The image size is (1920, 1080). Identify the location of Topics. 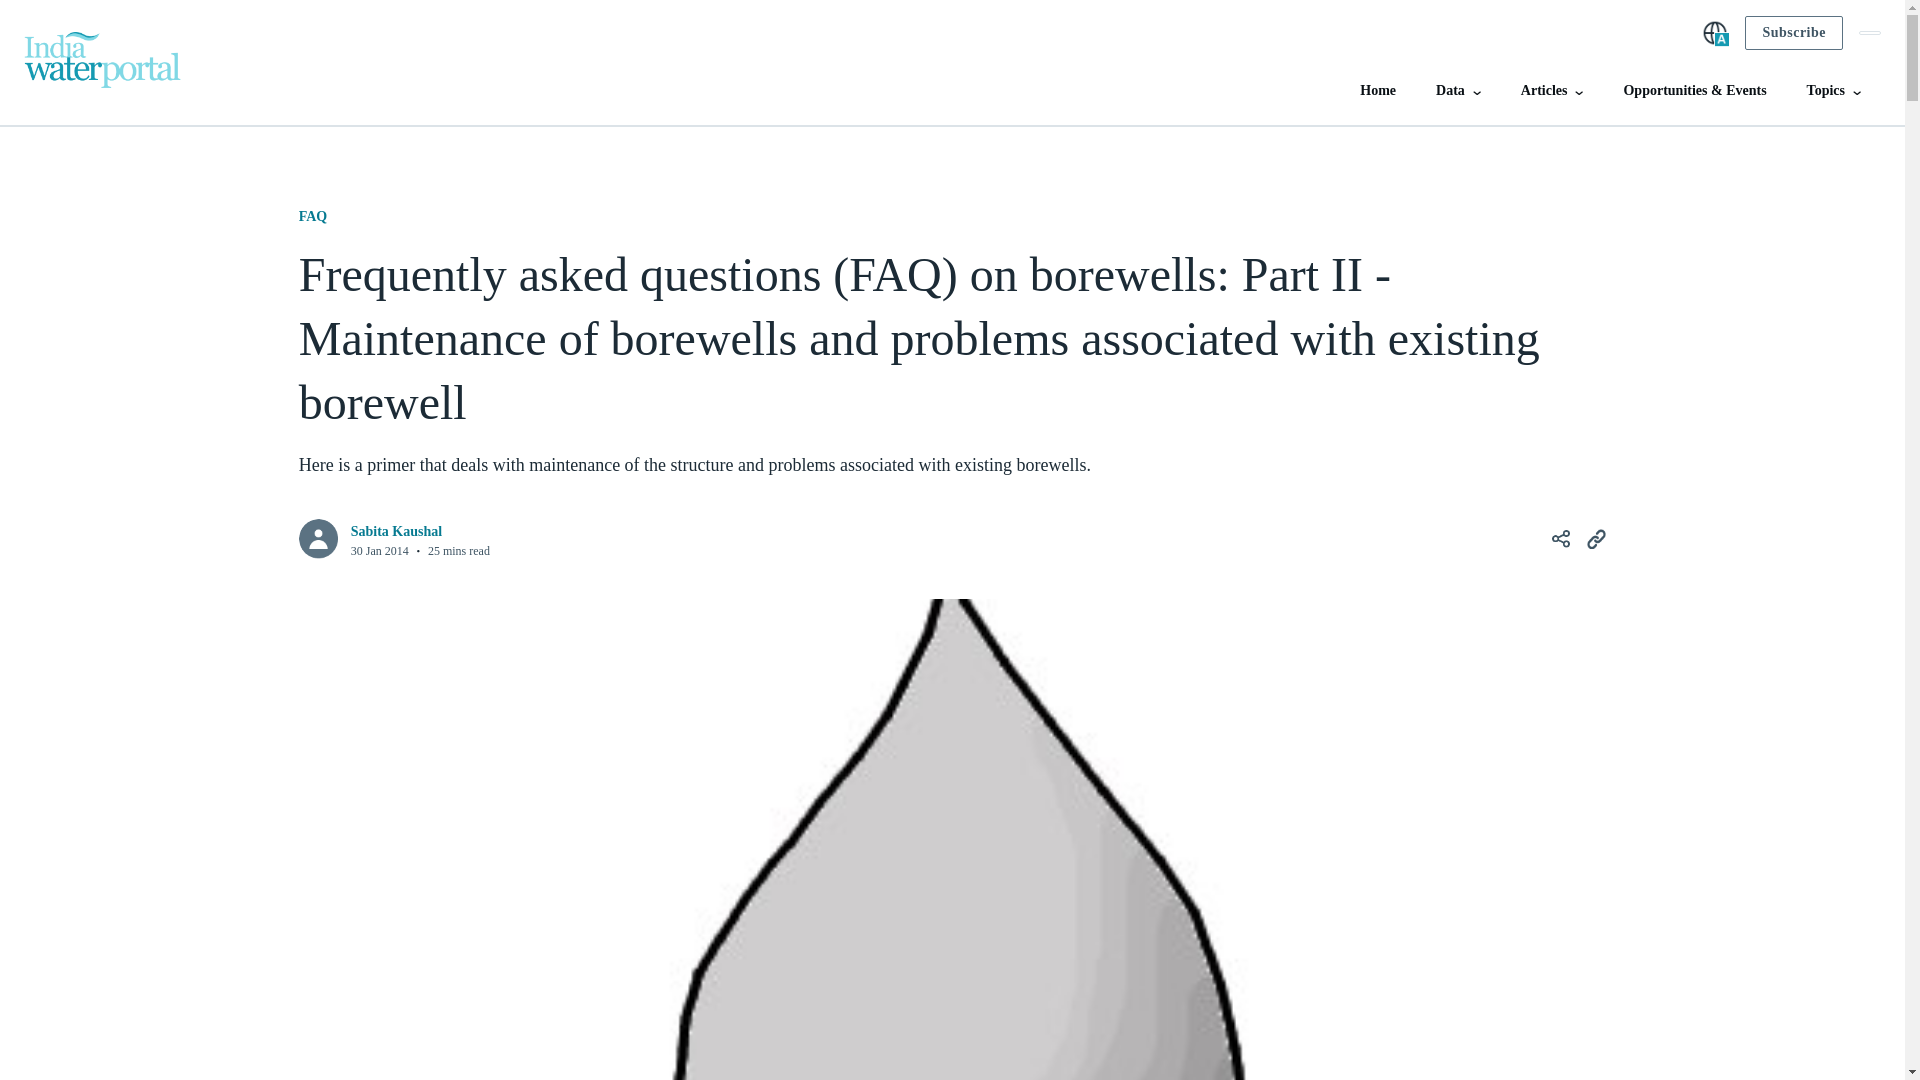
(1833, 97).